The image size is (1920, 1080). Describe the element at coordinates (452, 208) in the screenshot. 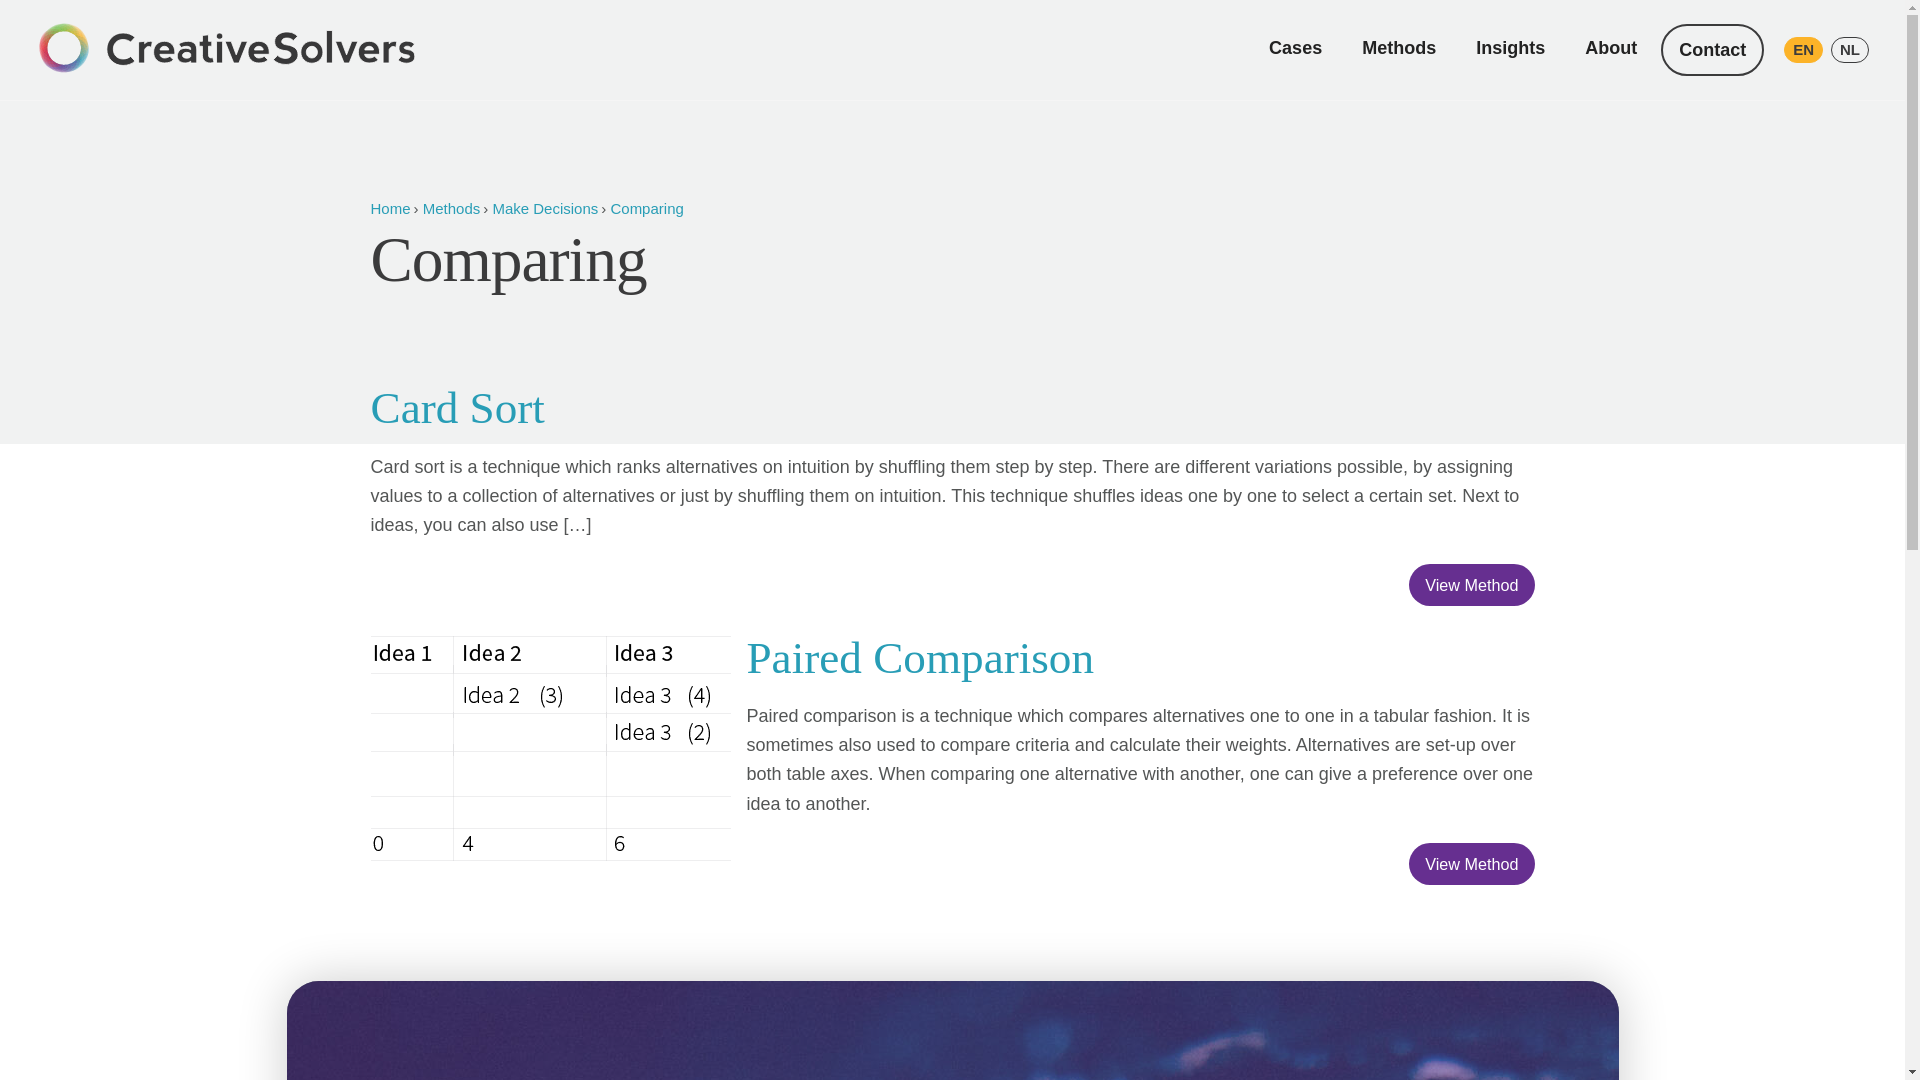

I see `Methods` at that location.